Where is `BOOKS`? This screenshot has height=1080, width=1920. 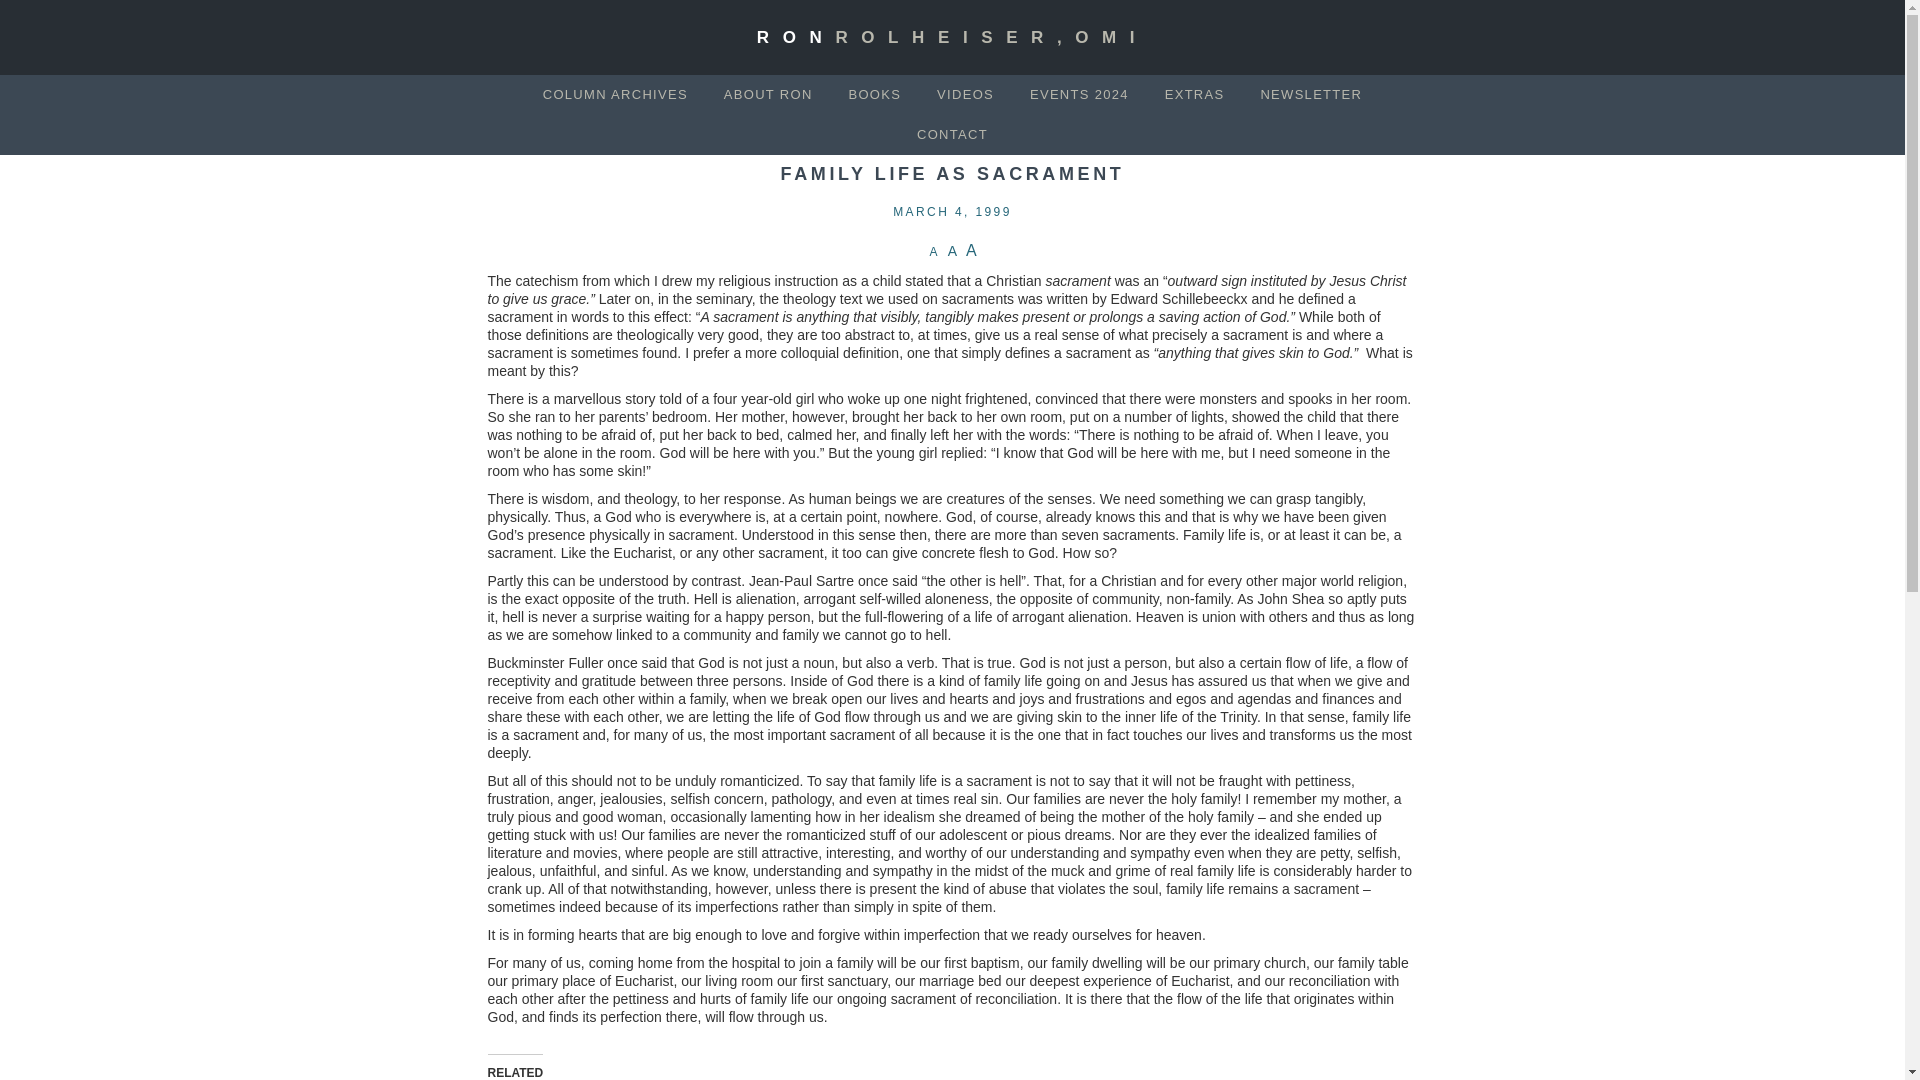 BOOKS is located at coordinates (874, 94).